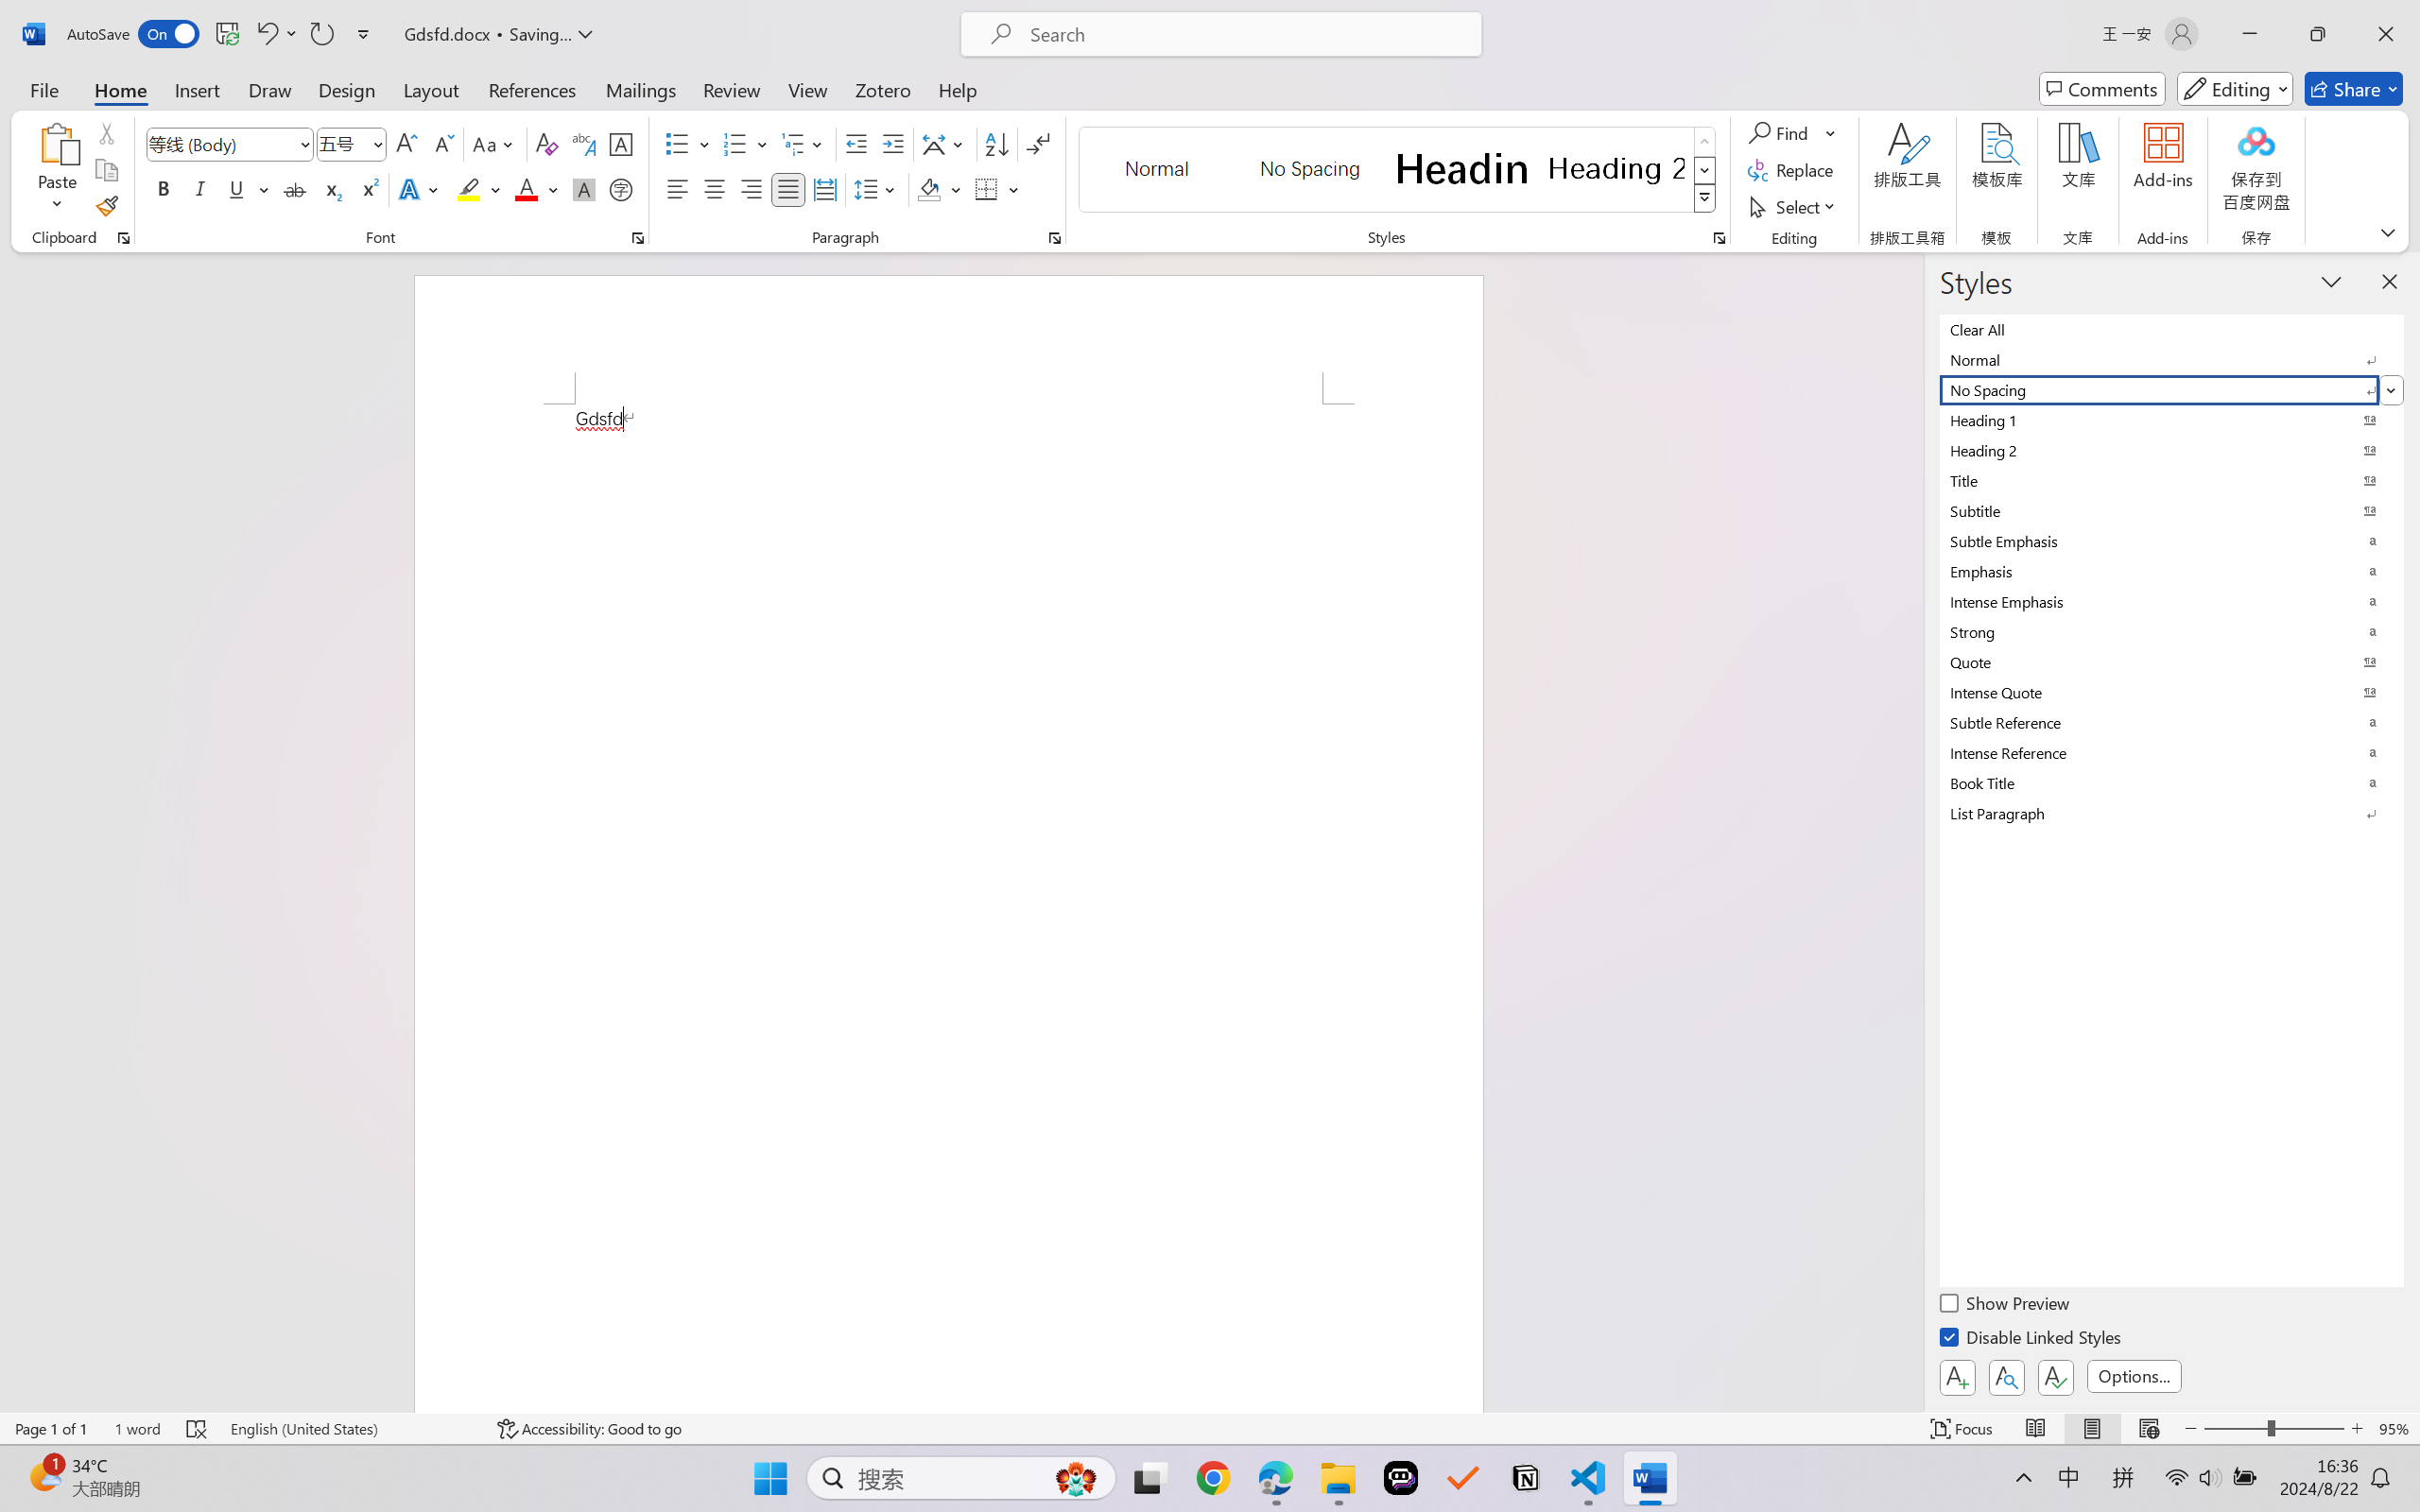 Image resolution: width=2420 pixels, height=1512 pixels. I want to click on Clear Formatting, so click(546, 144).